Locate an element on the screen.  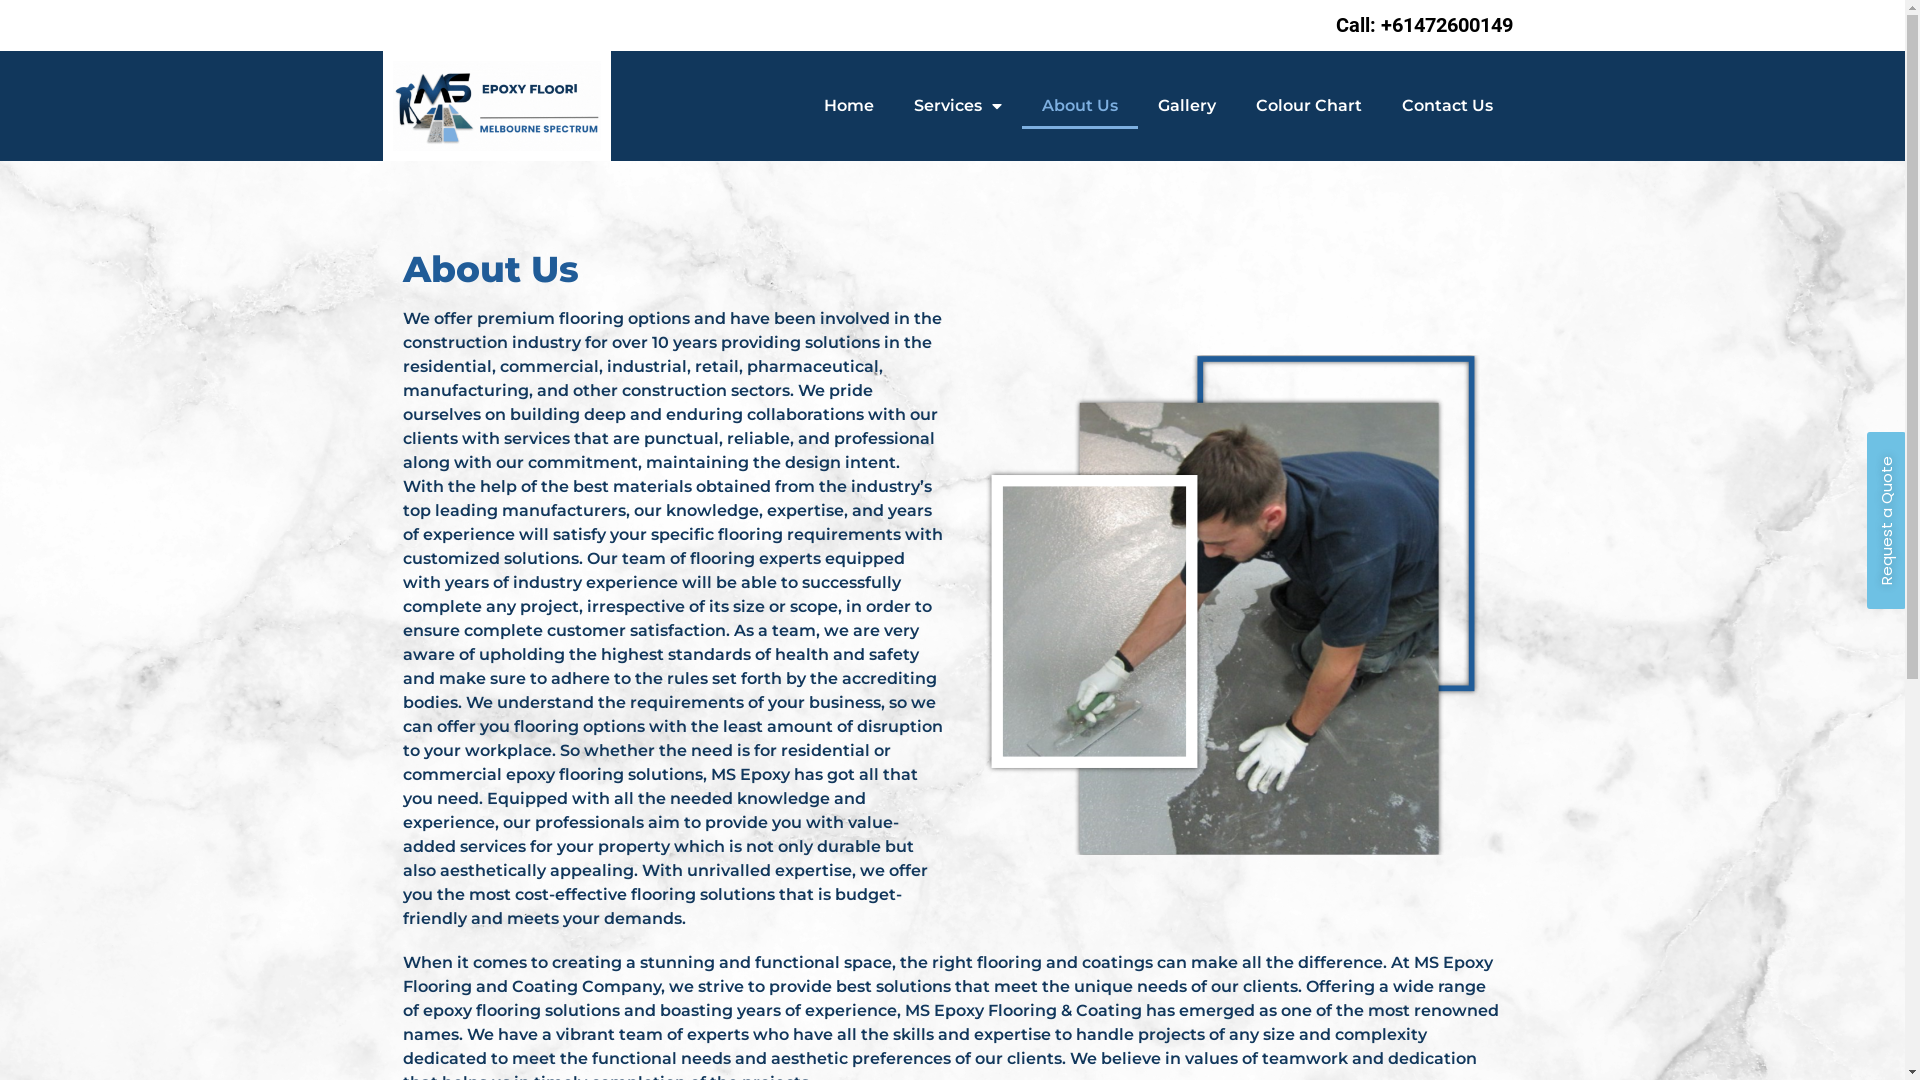
about us section picture is located at coordinates (1232, 605).